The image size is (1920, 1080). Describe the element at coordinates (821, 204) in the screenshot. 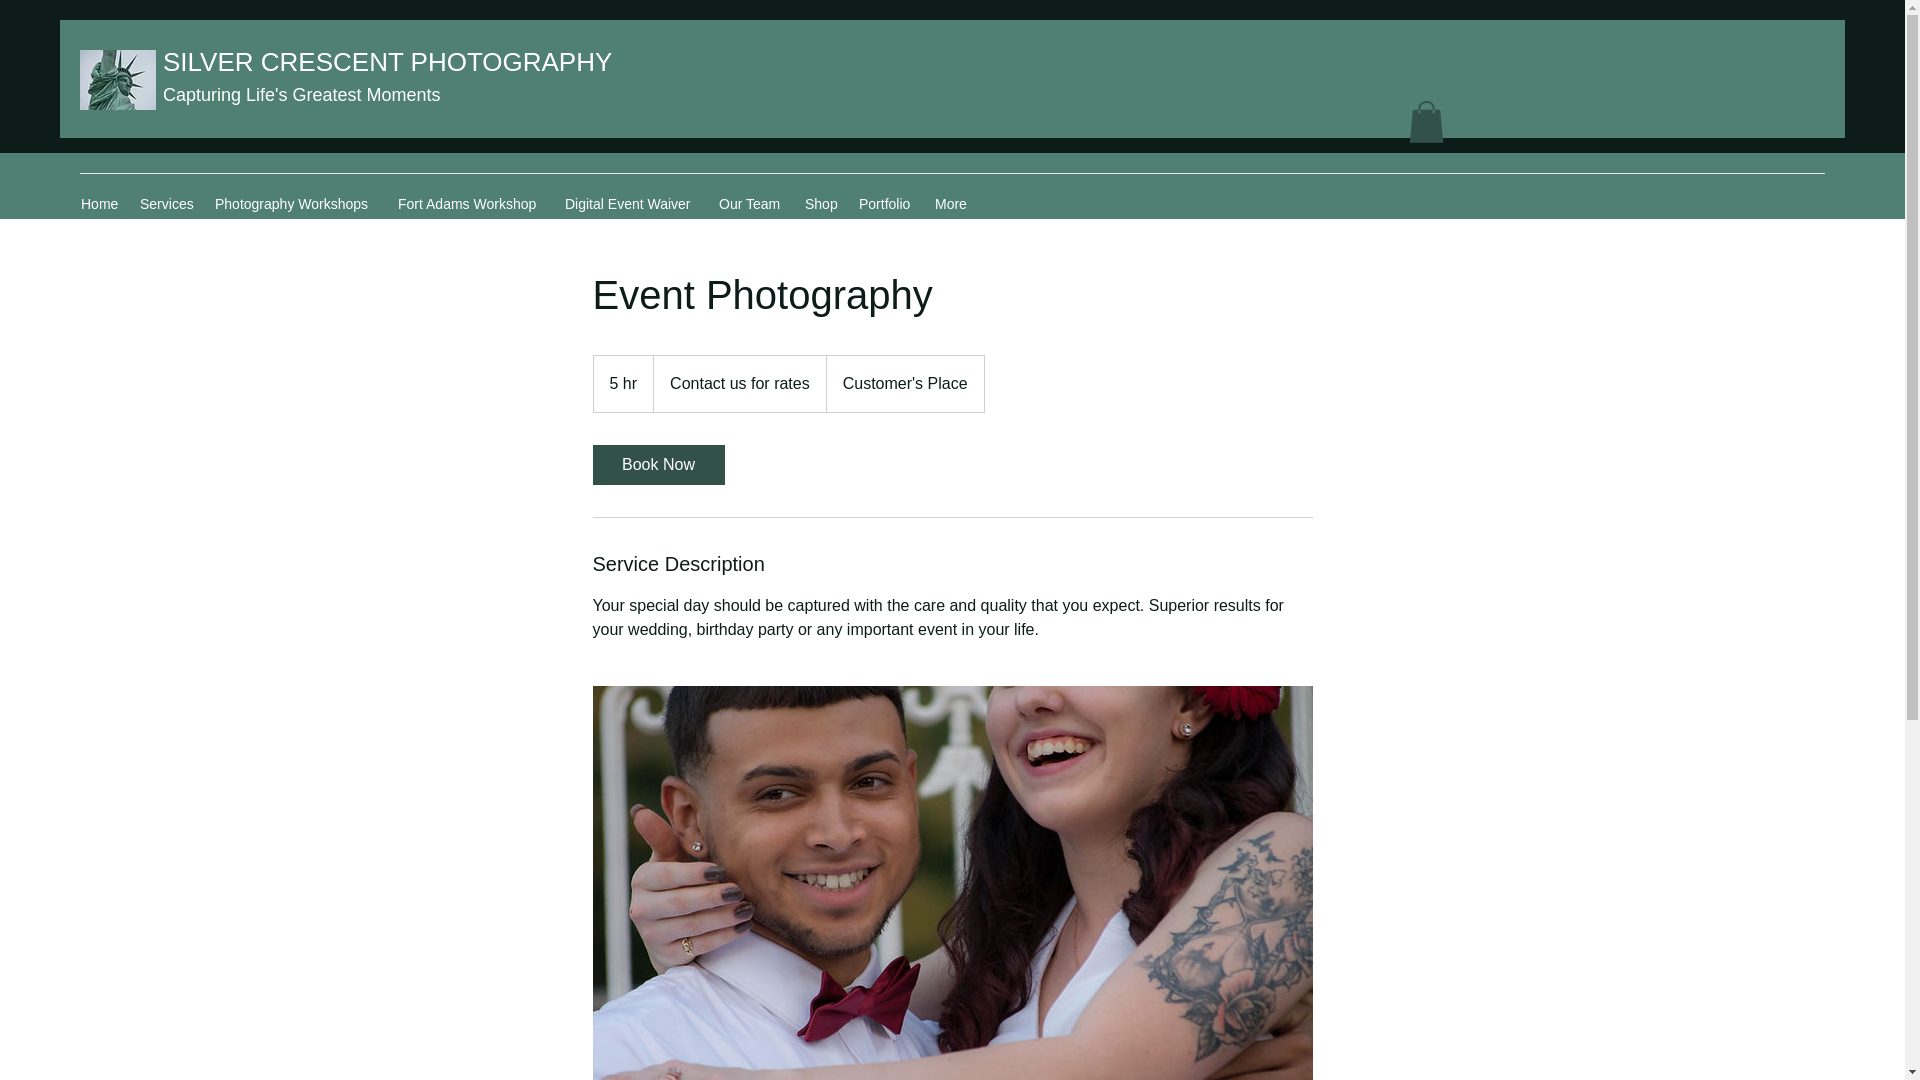

I see `Shop` at that location.